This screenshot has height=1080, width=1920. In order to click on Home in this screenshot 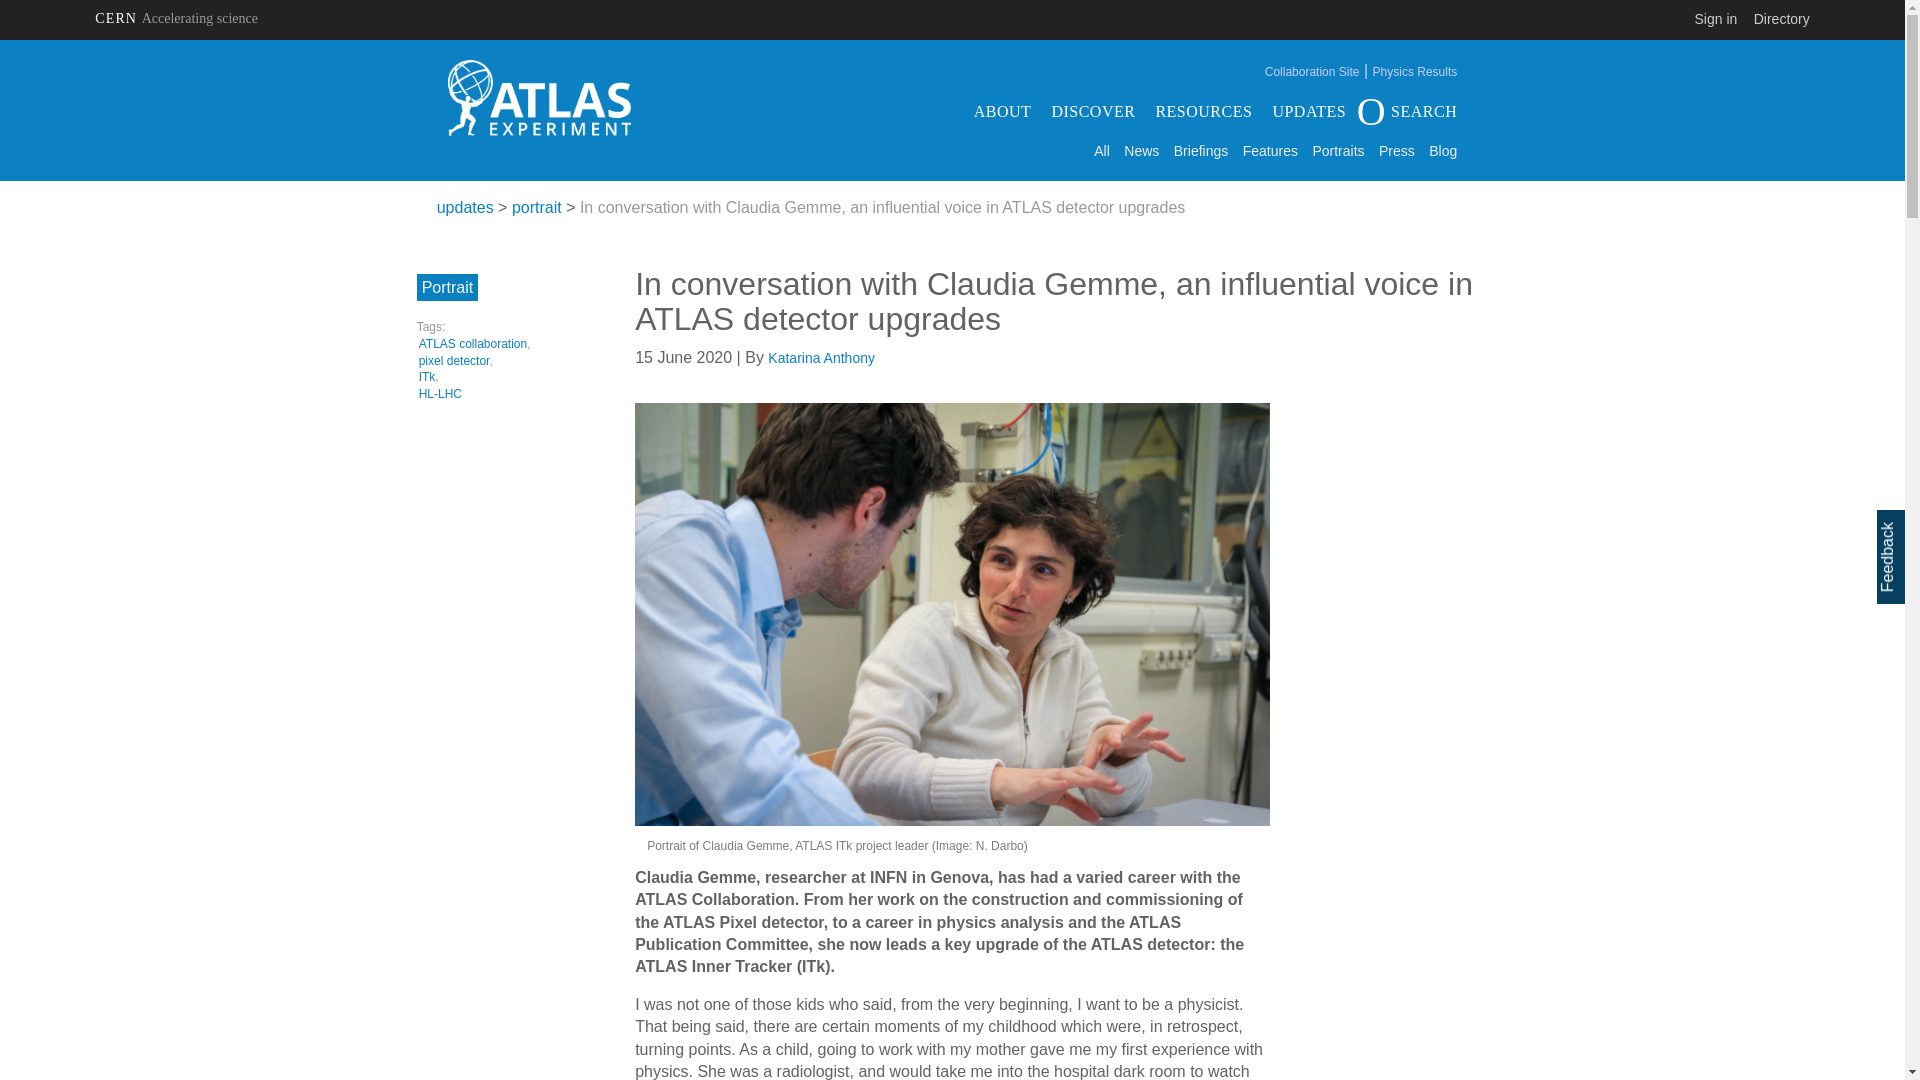, I will do `click(539, 98)`.